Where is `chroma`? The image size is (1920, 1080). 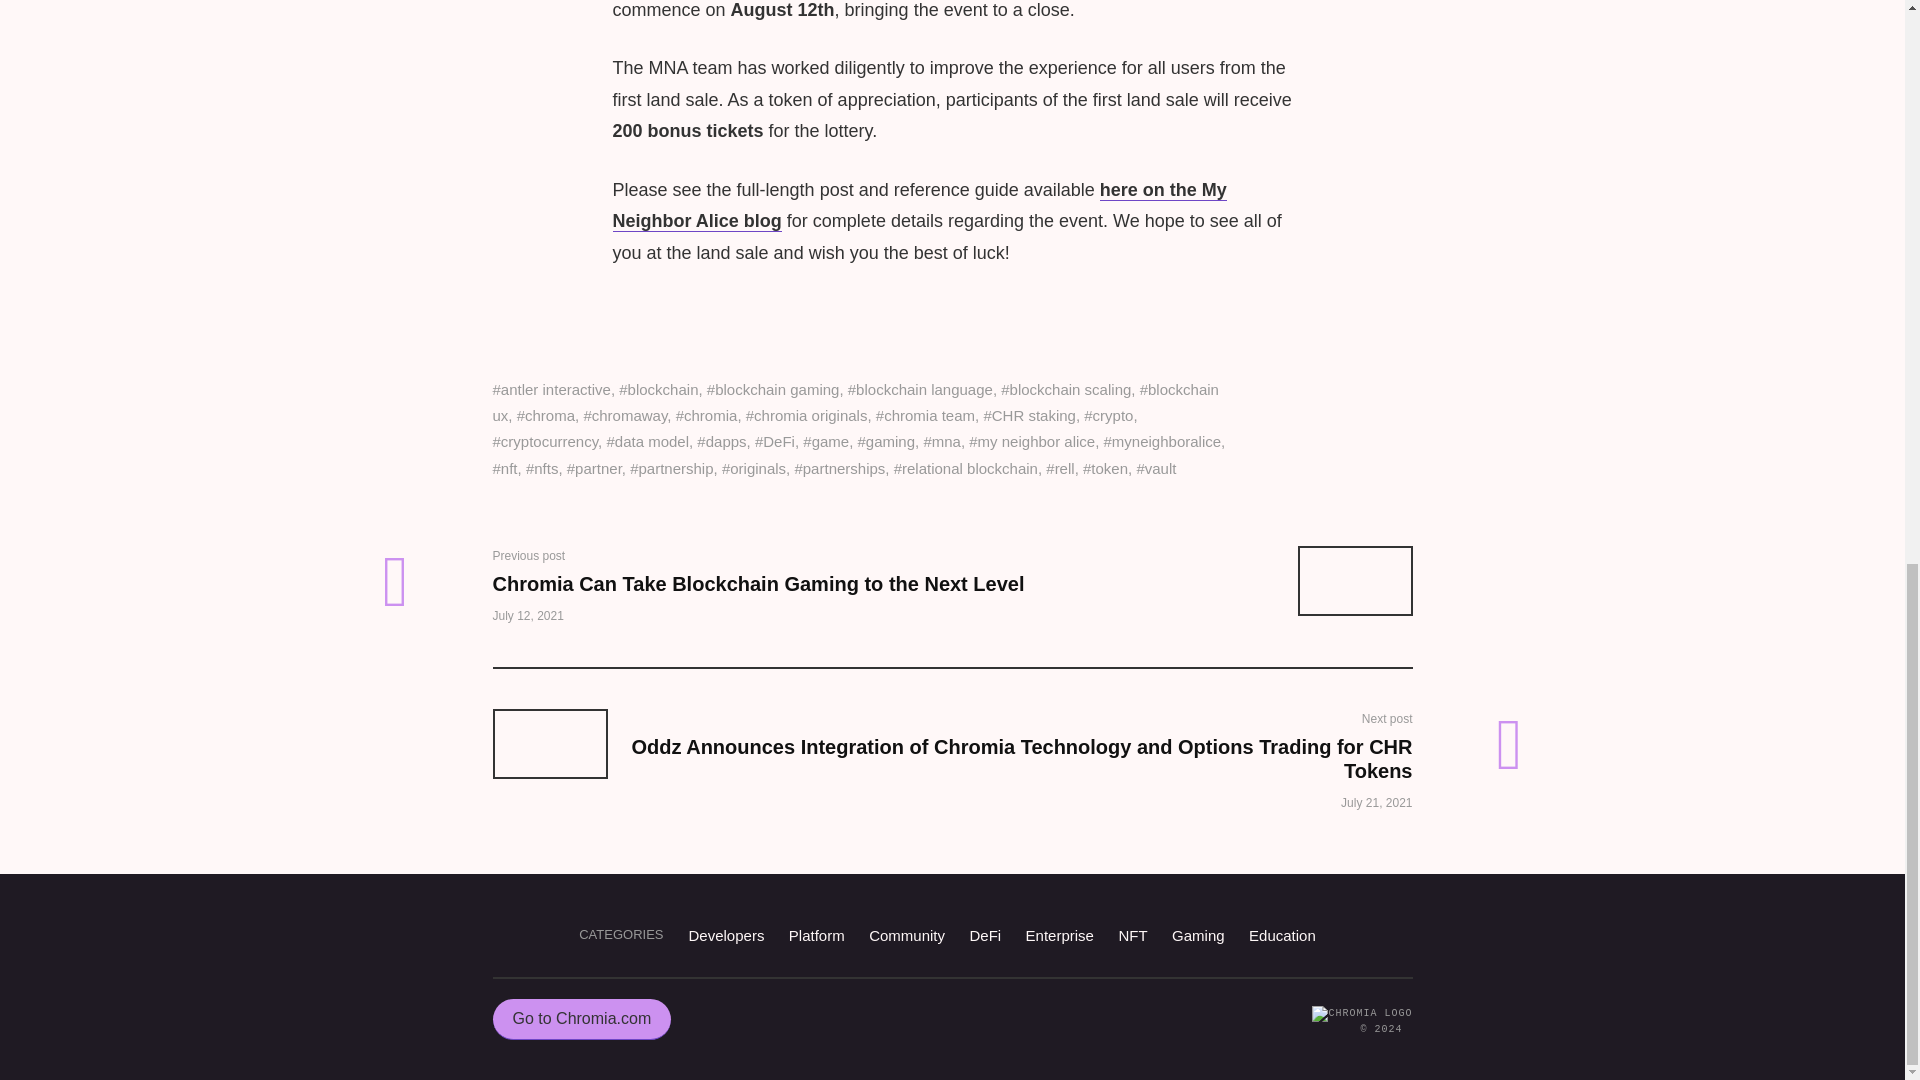
chroma is located at coordinates (545, 416).